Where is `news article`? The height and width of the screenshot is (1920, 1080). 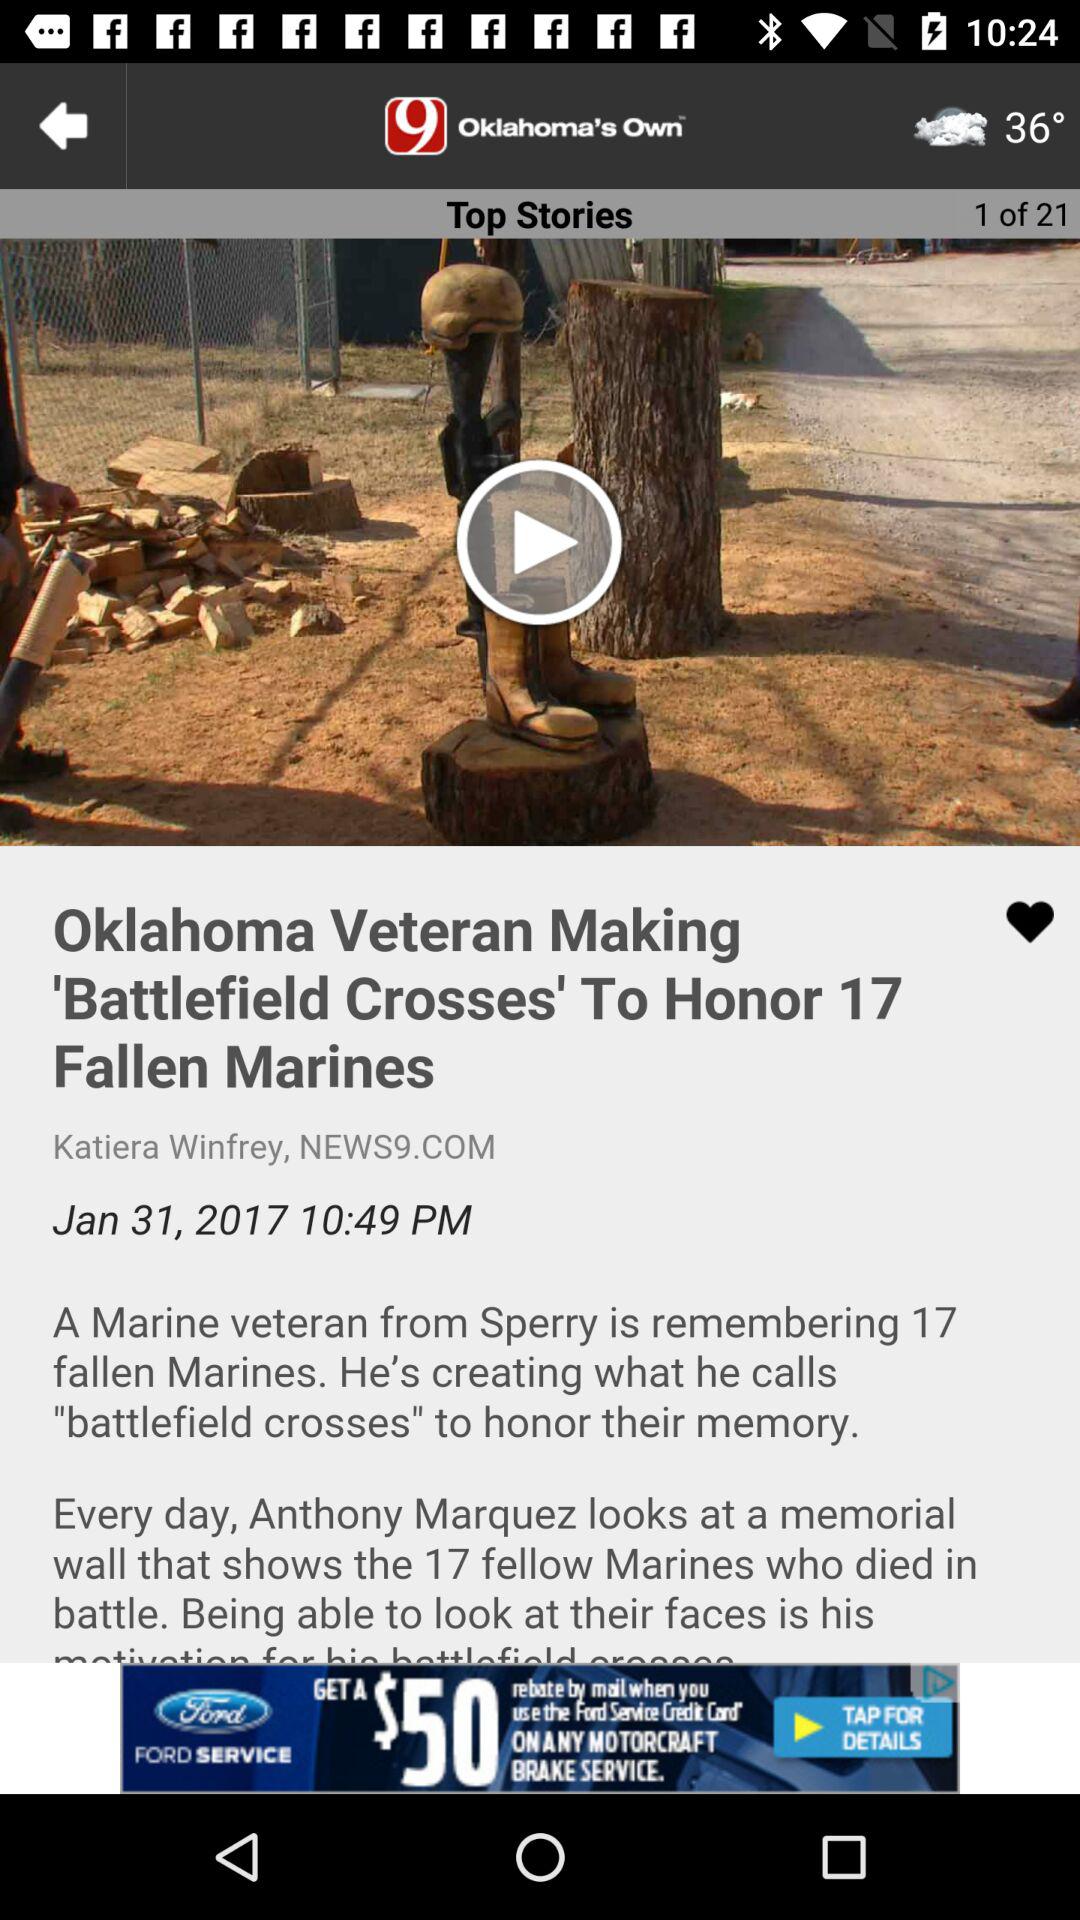
news article is located at coordinates (540, 1254).